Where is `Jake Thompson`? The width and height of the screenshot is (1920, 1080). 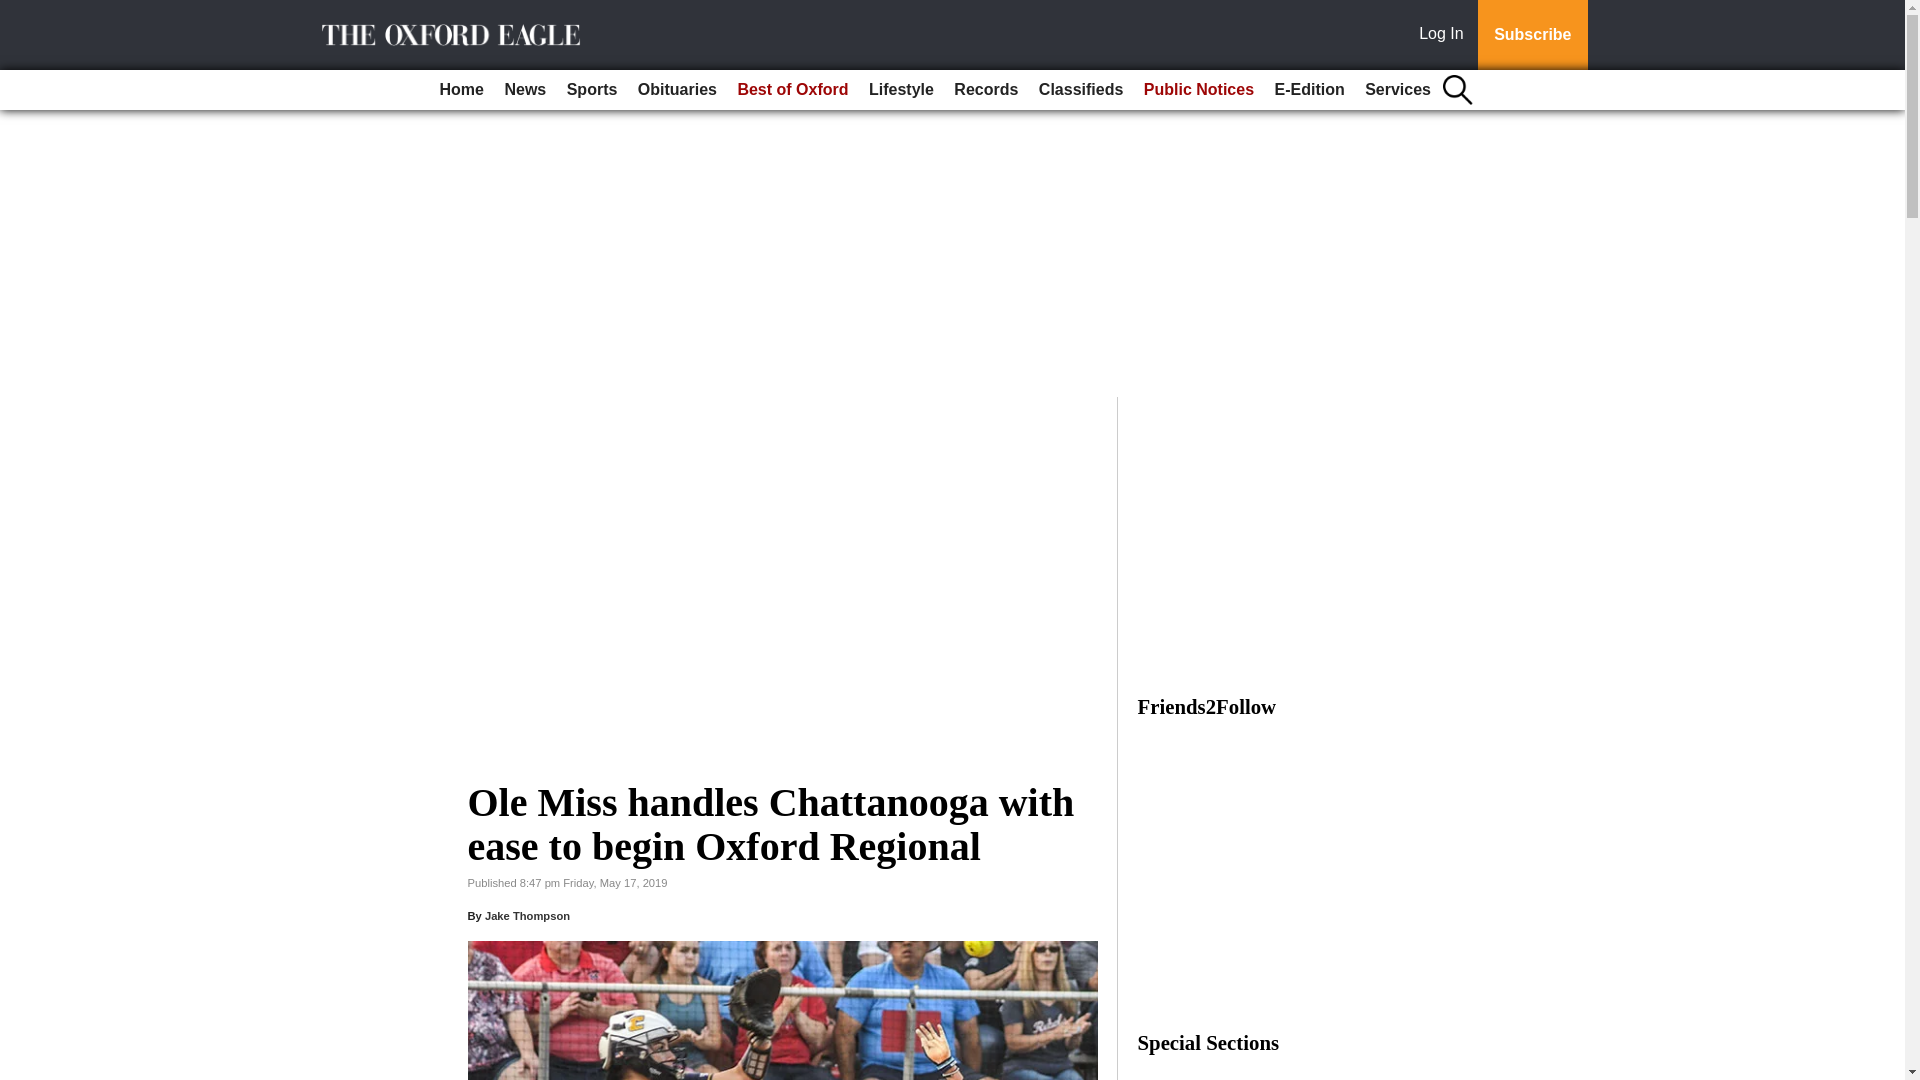
Jake Thompson is located at coordinates (528, 916).